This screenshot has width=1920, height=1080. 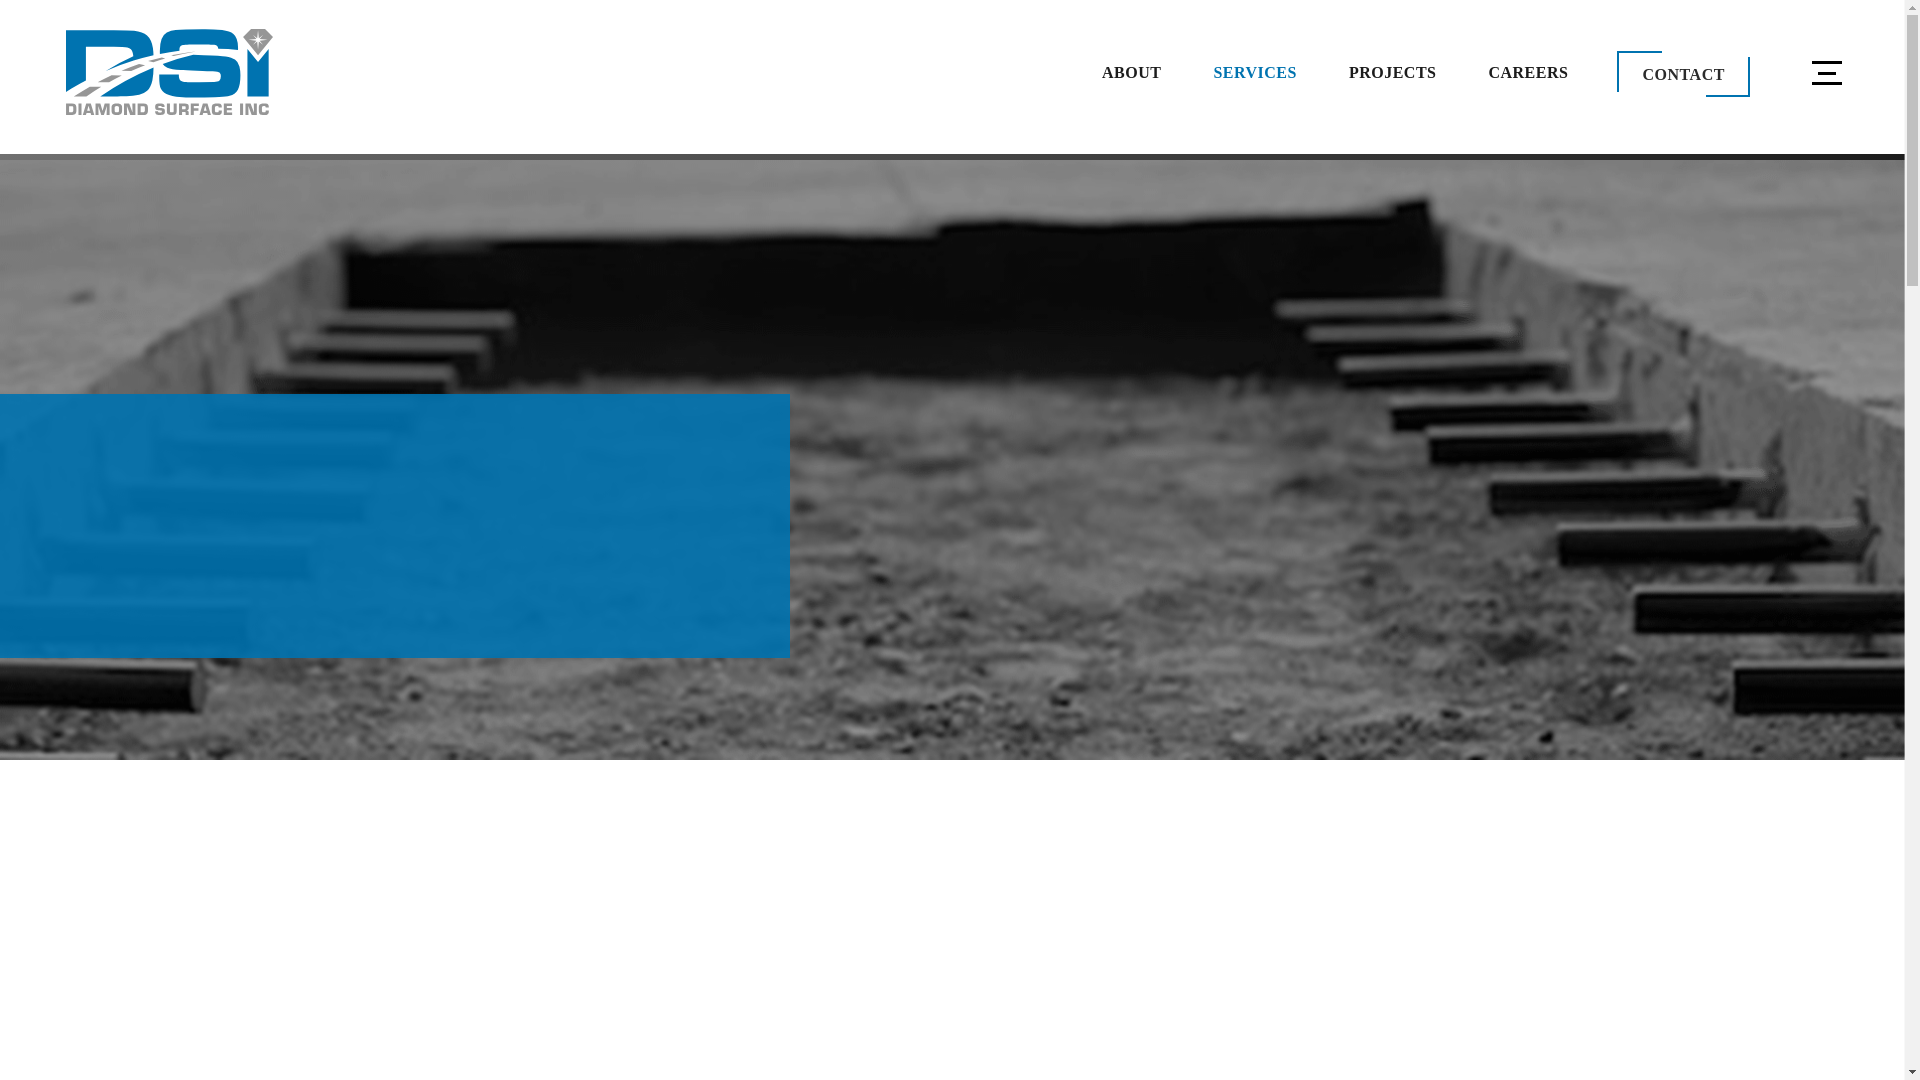 I want to click on ABOUT, so click(x=1132, y=72).